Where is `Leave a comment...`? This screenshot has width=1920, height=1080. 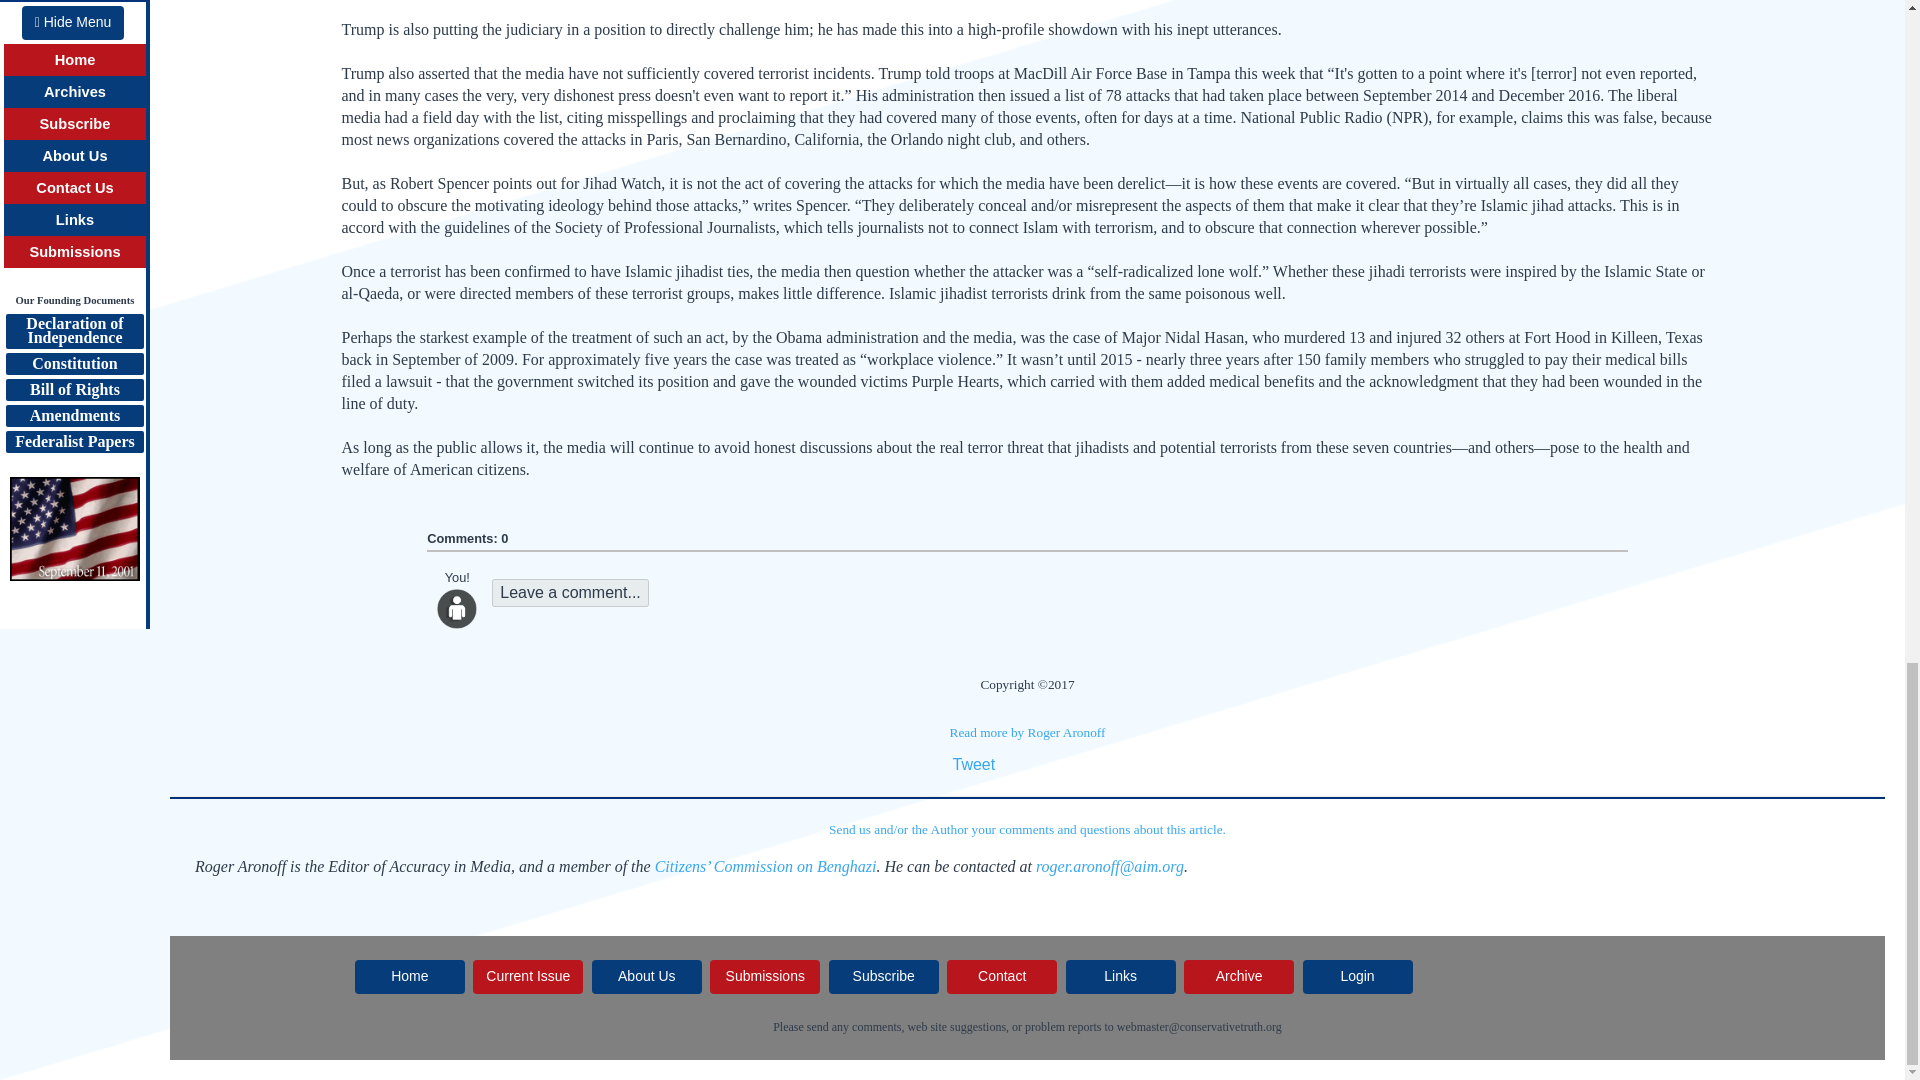
Leave a comment... is located at coordinates (570, 592).